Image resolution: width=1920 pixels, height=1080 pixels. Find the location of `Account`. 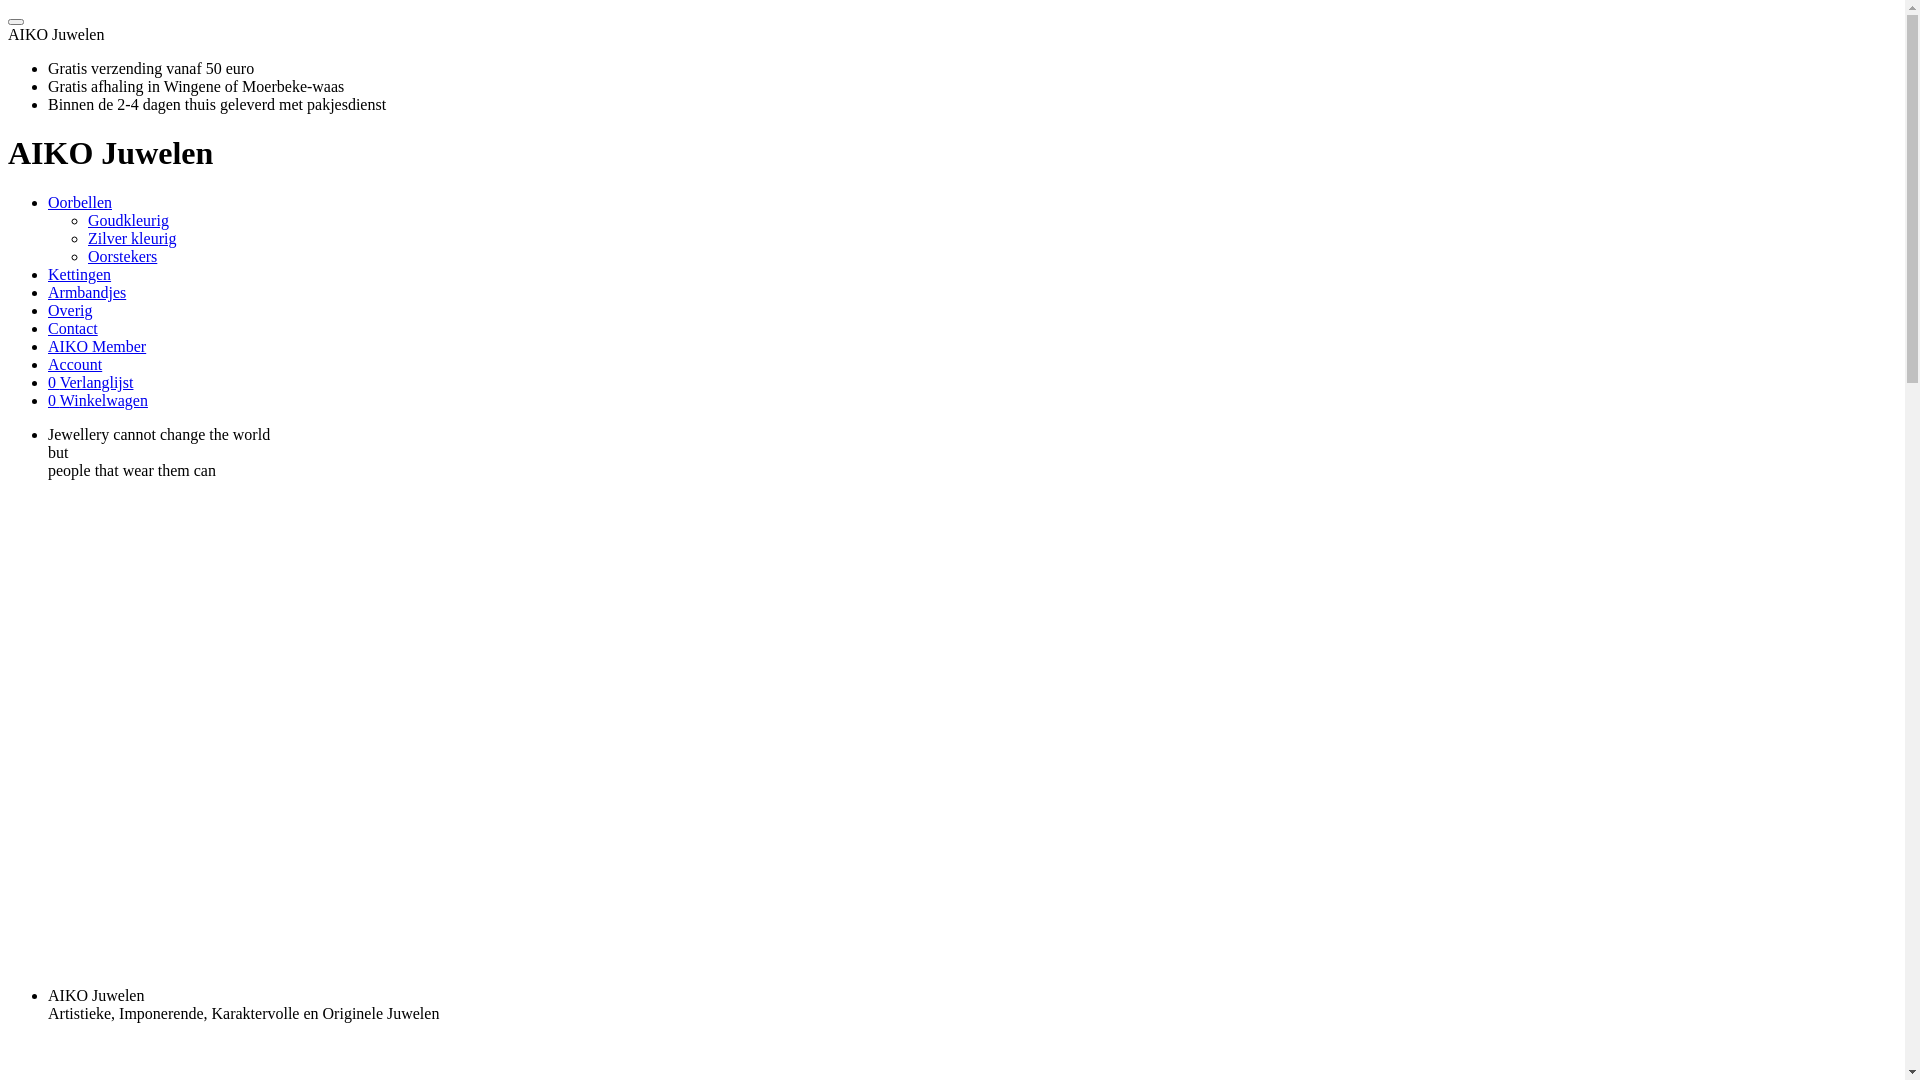

Account is located at coordinates (75, 364).